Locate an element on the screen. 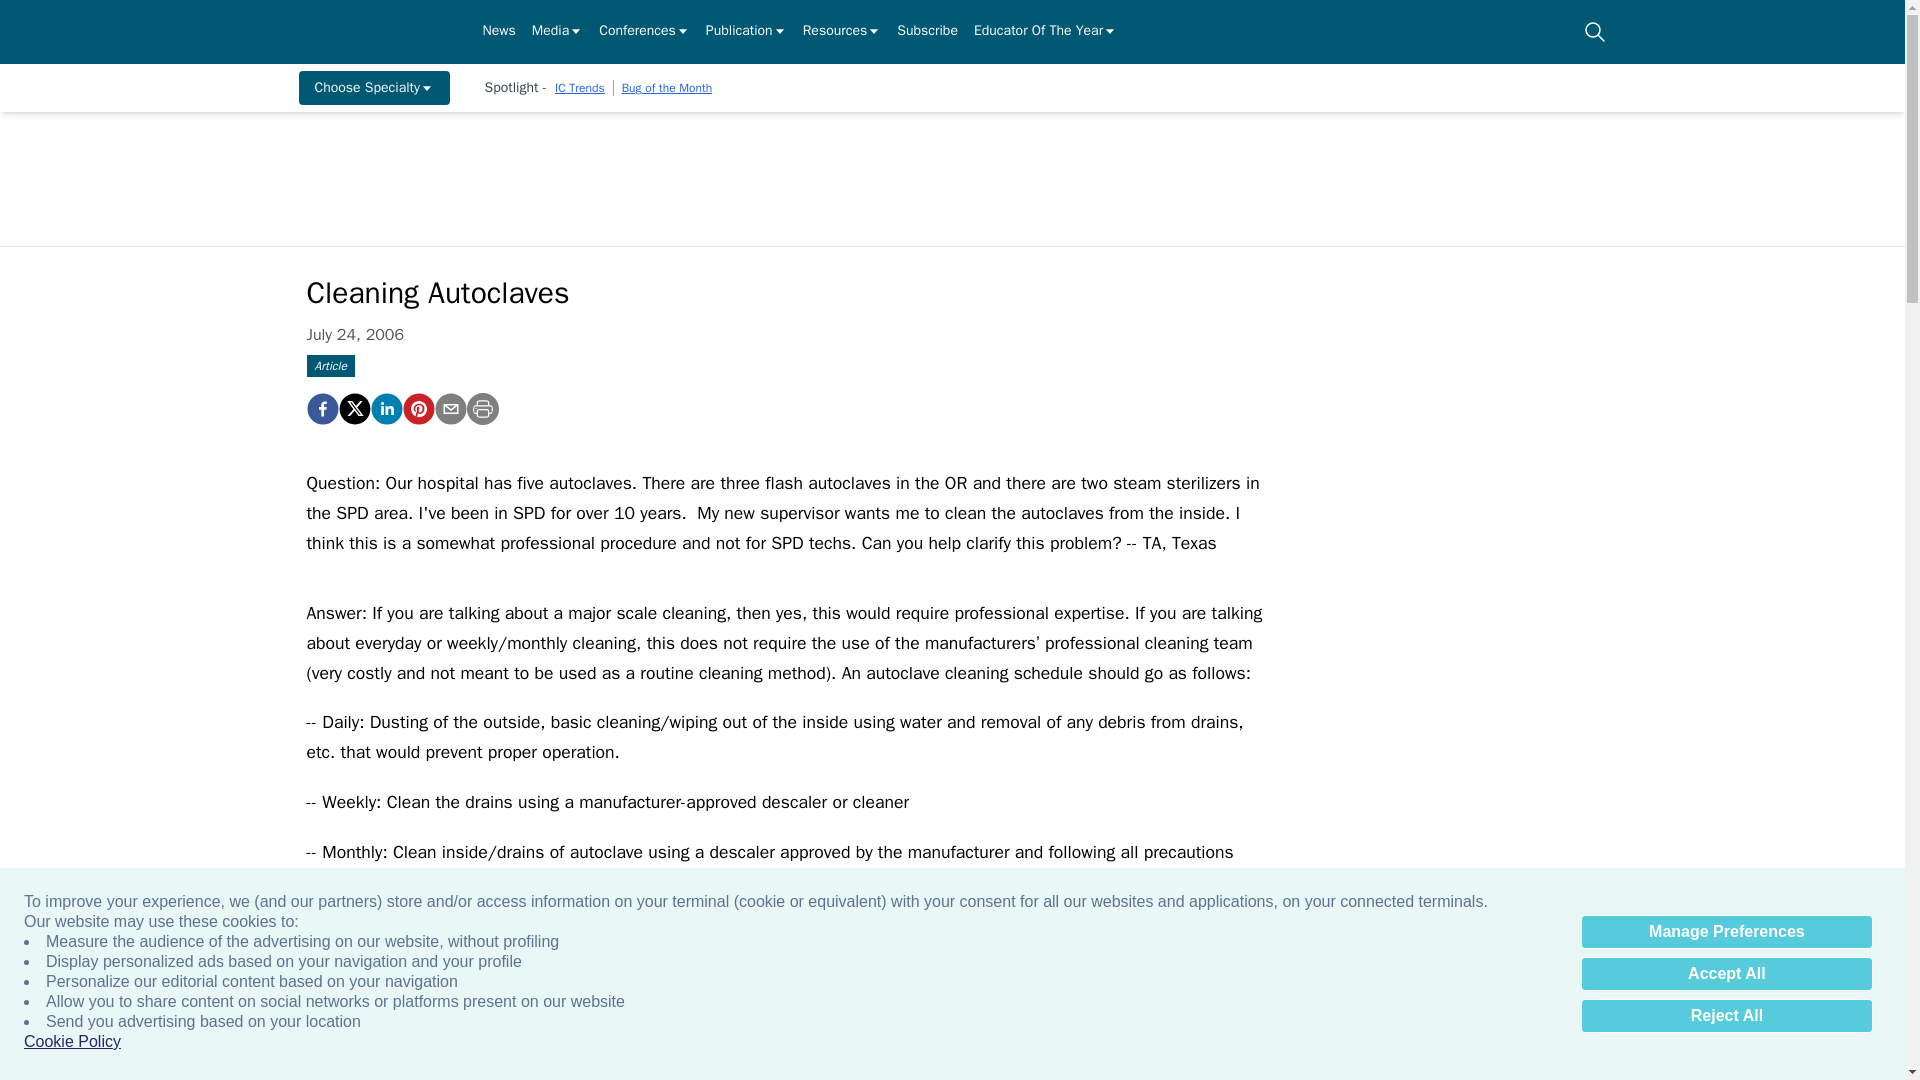 The height and width of the screenshot is (1080, 1920). Manage Preferences is located at coordinates (1726, 932).